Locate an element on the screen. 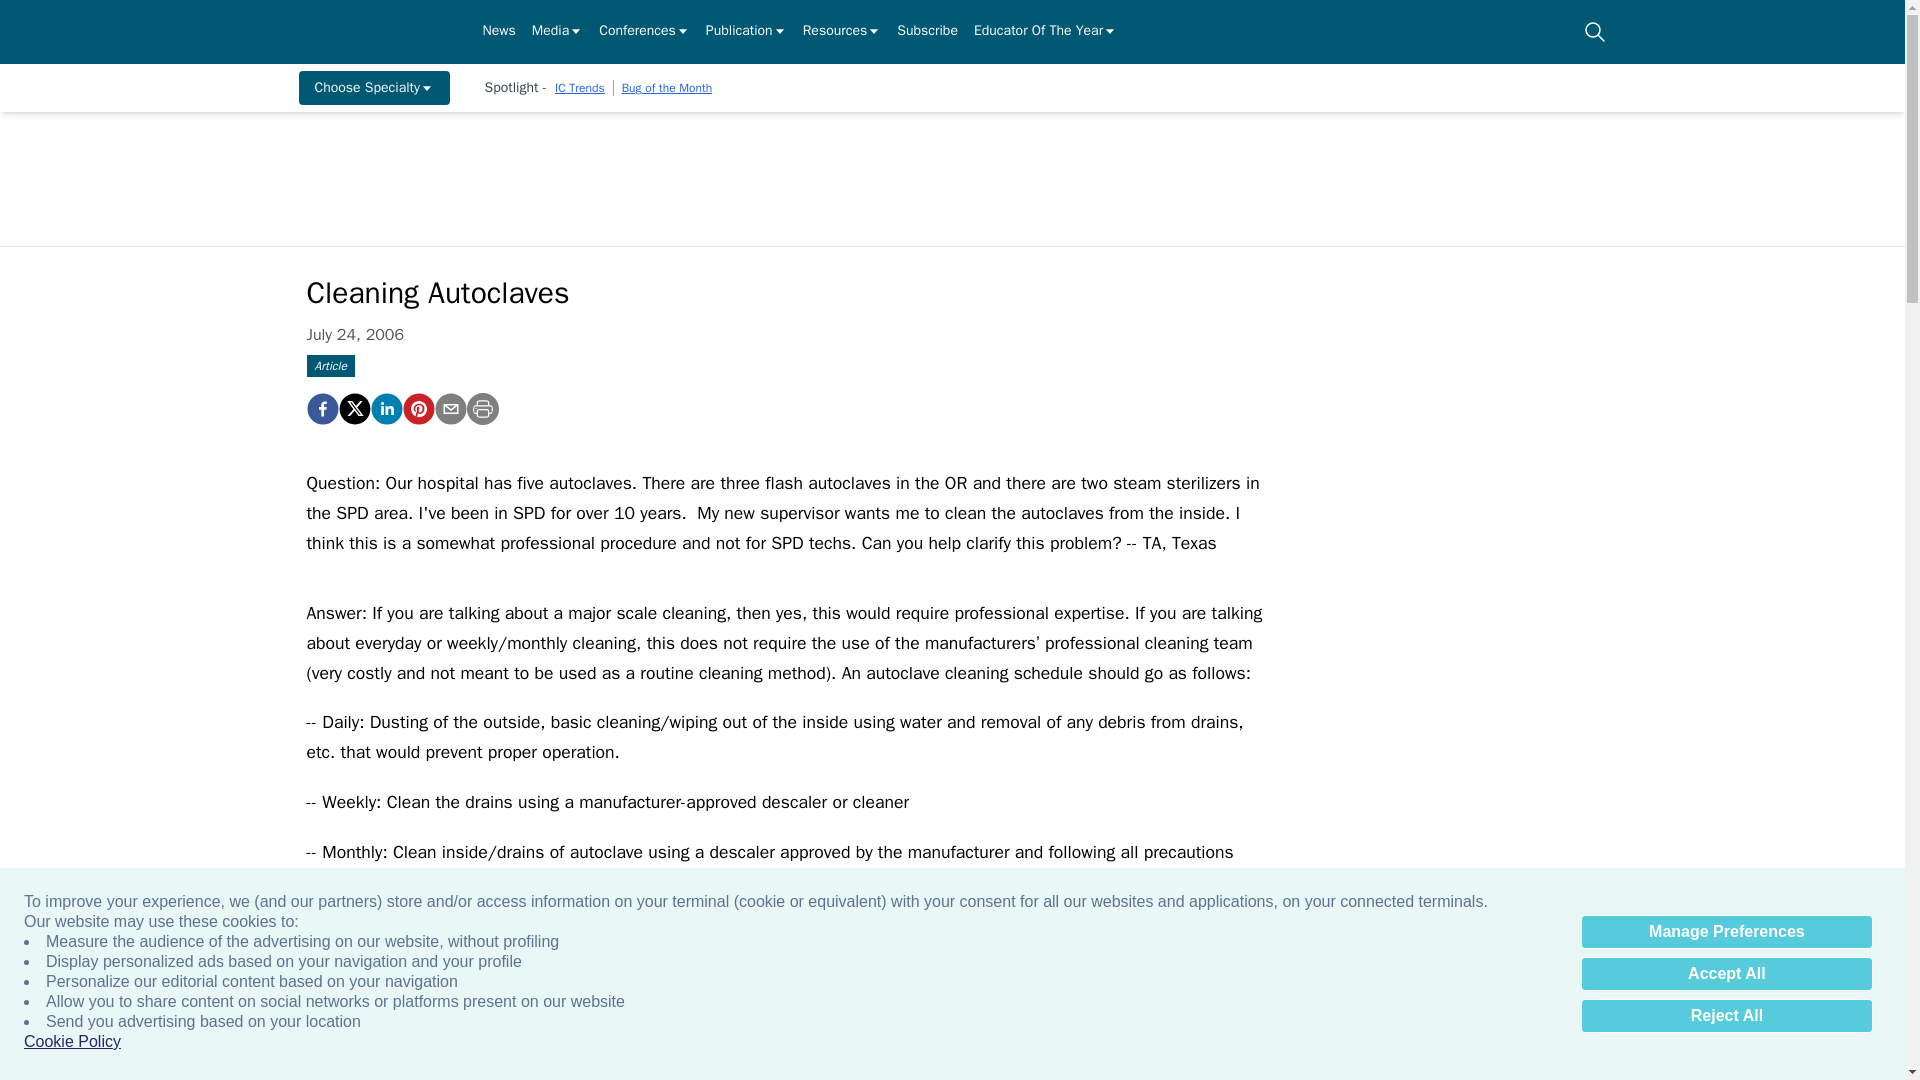 The height and width of the screenshot is (1080, 1920). Manage Preferences is located at coordinates (1726, 932).